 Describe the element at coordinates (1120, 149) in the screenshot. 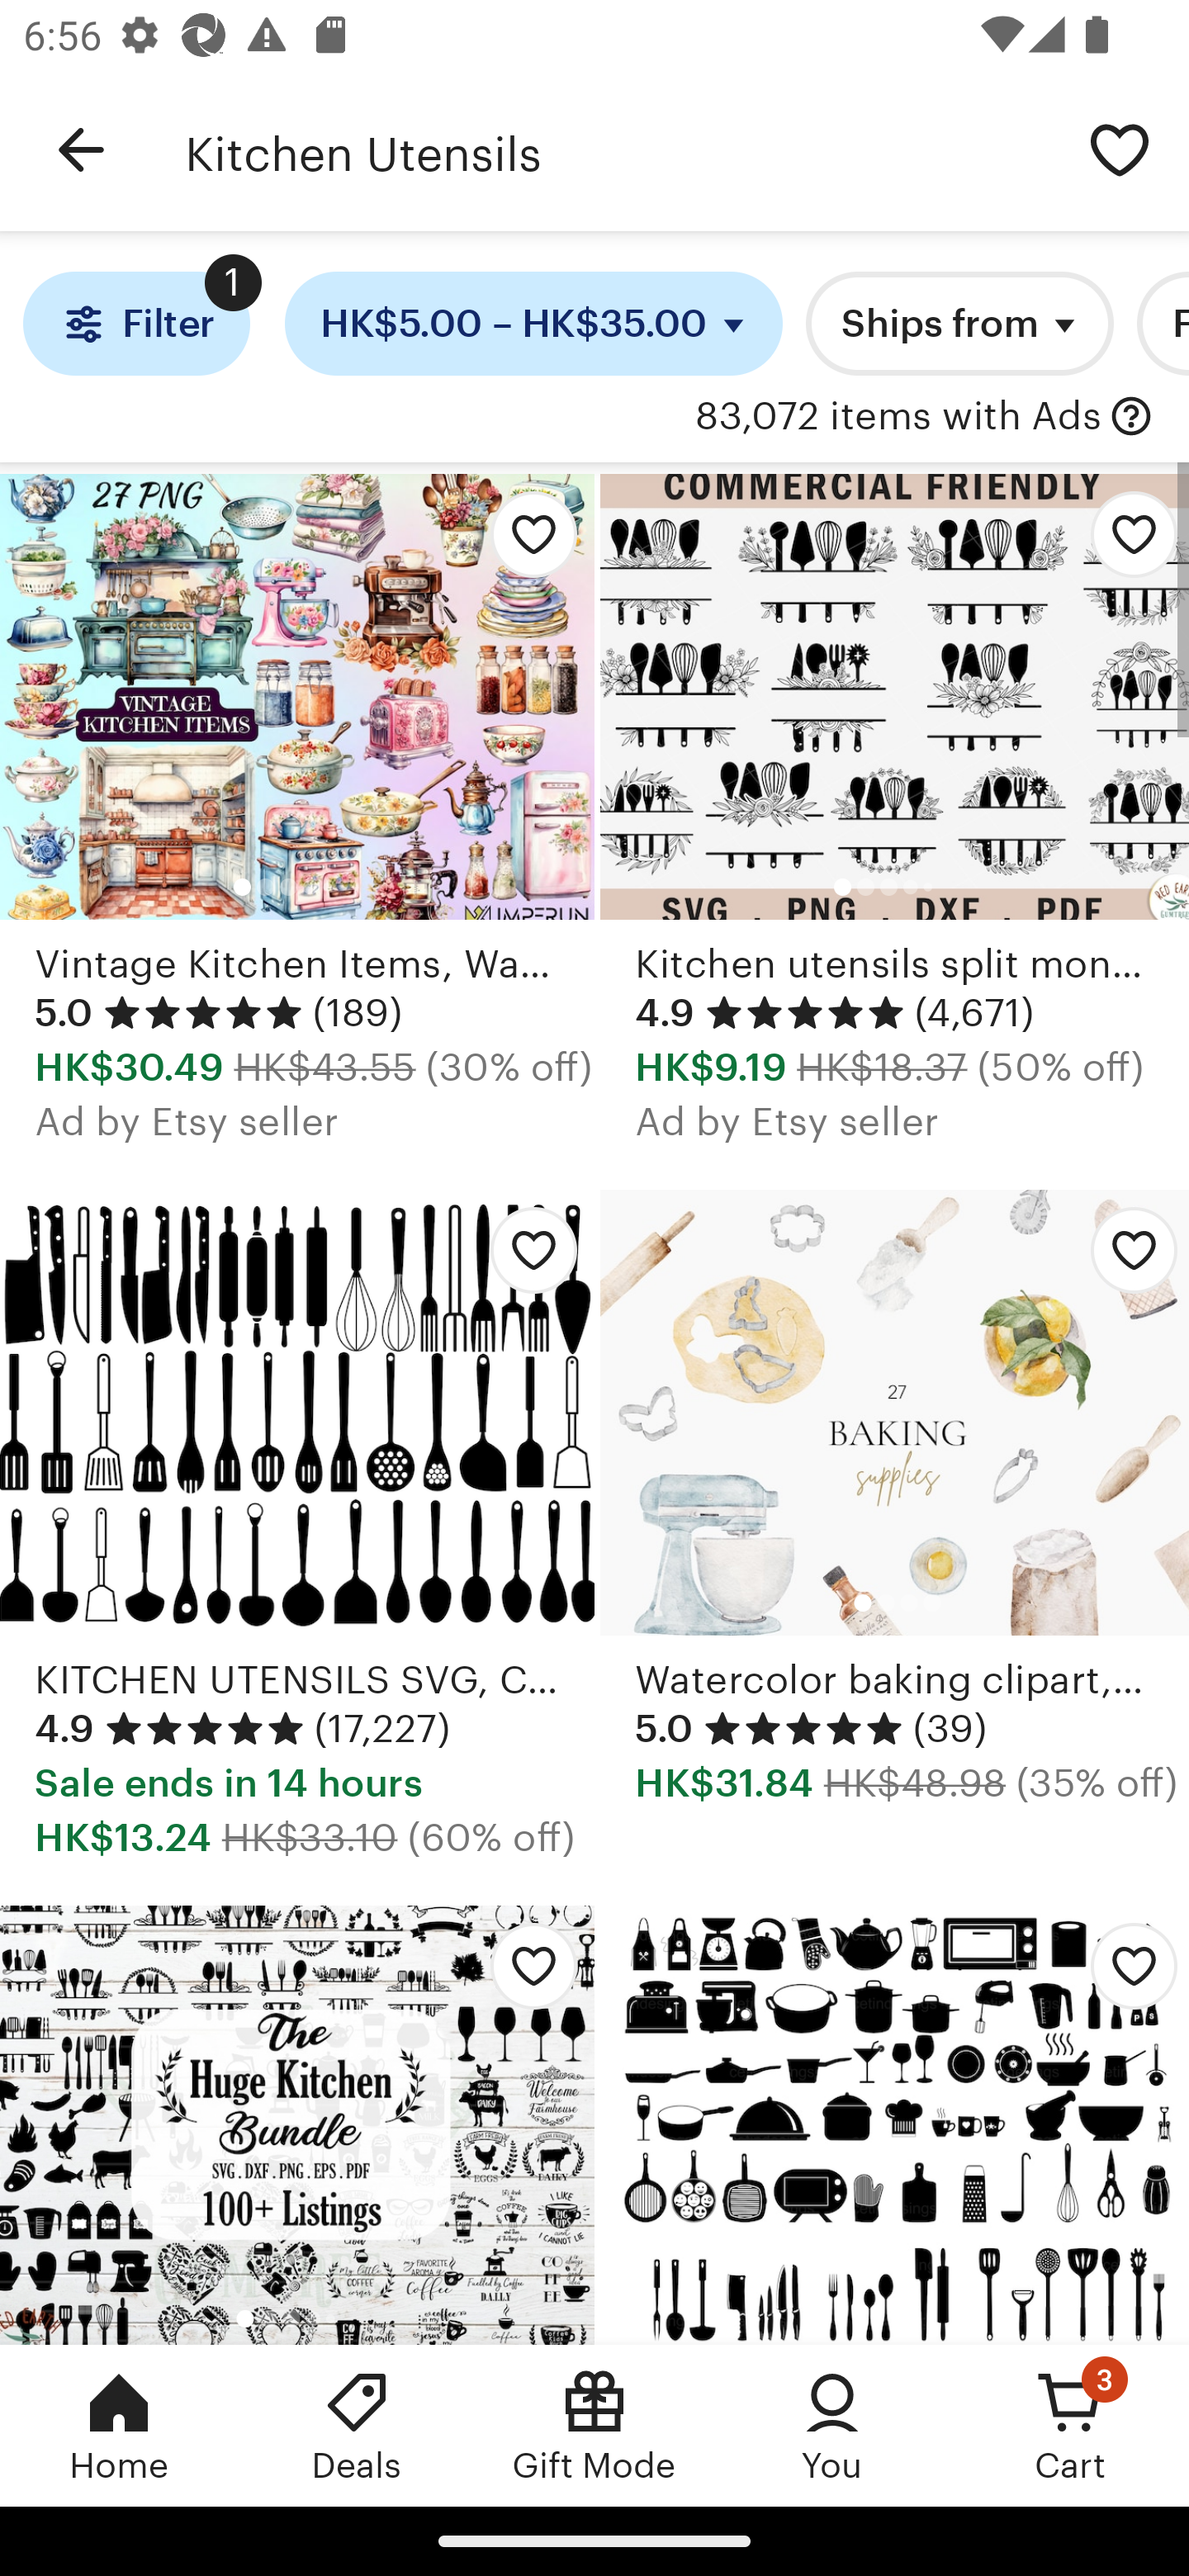

I see `Save search` at that location.